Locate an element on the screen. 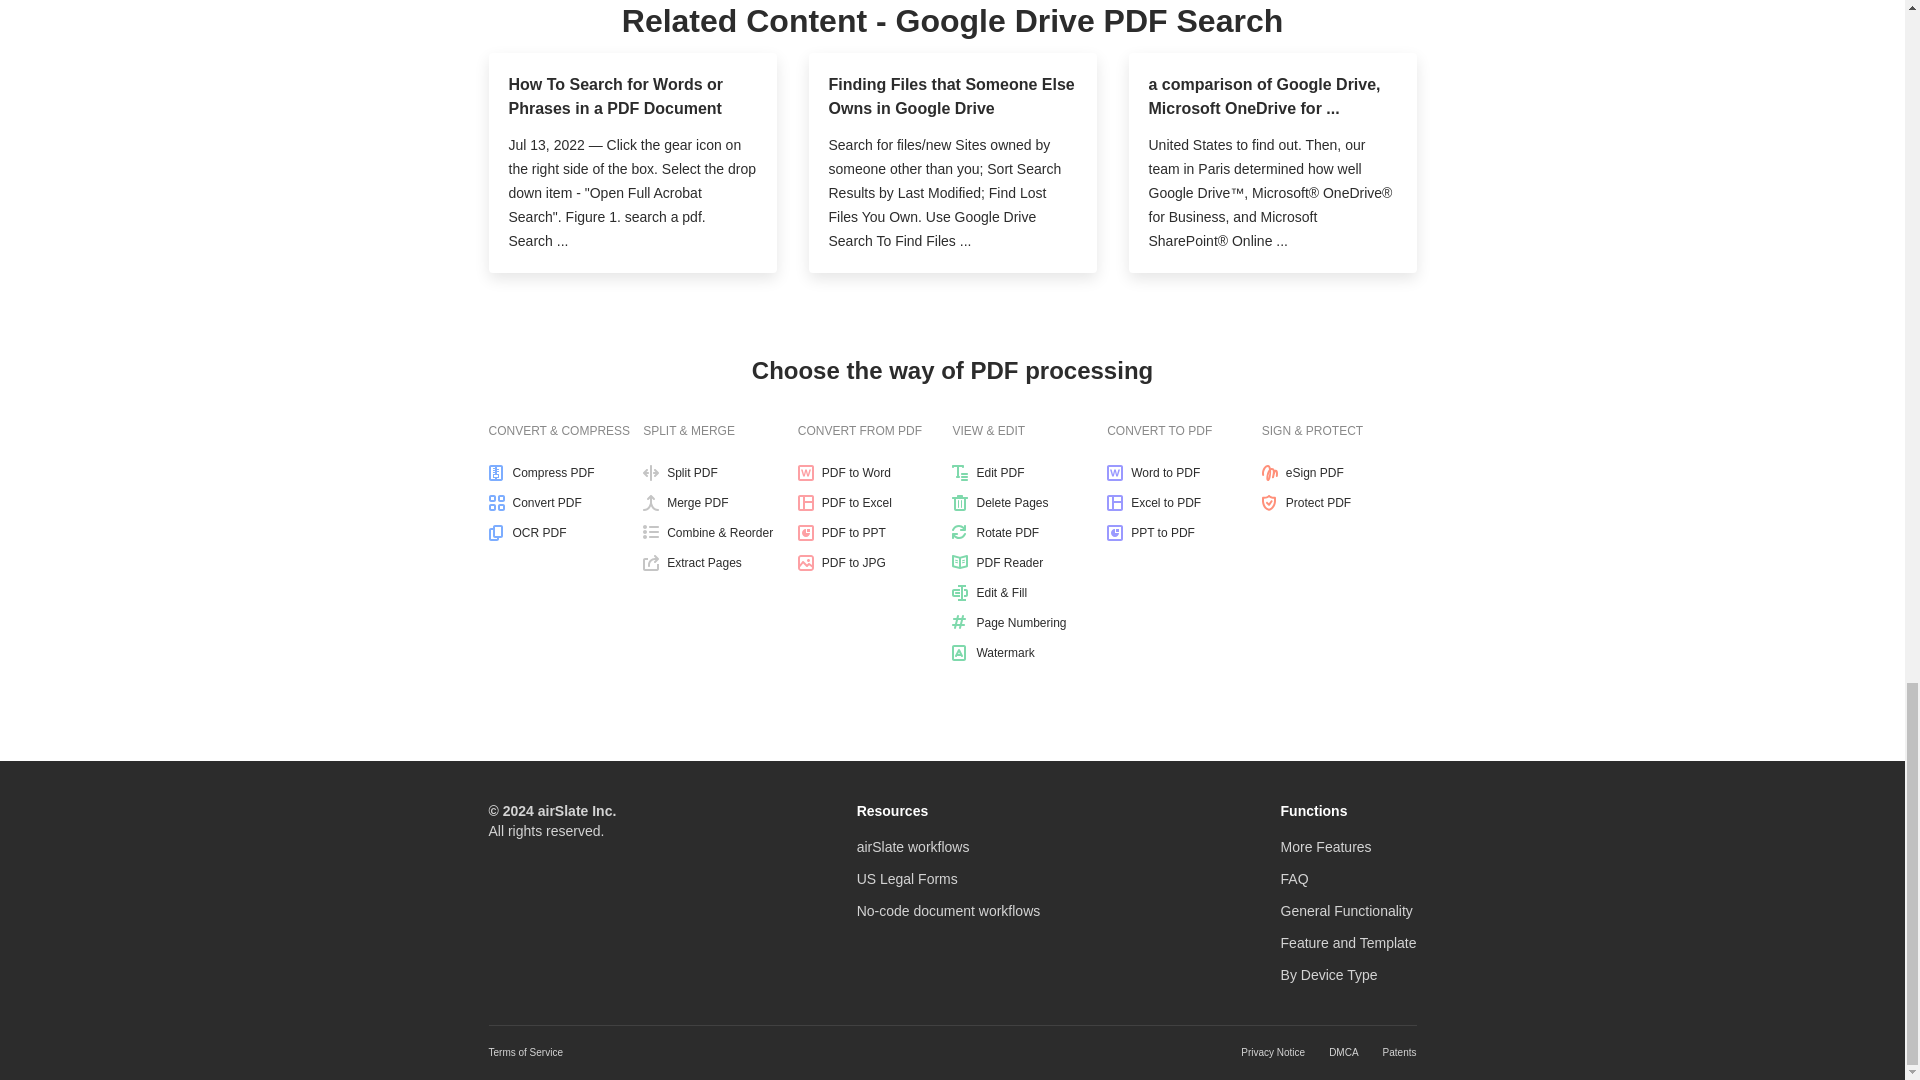 The height and width of the screenshot is (1080, 1920). Split PDF is located at coordinates (720, 472).